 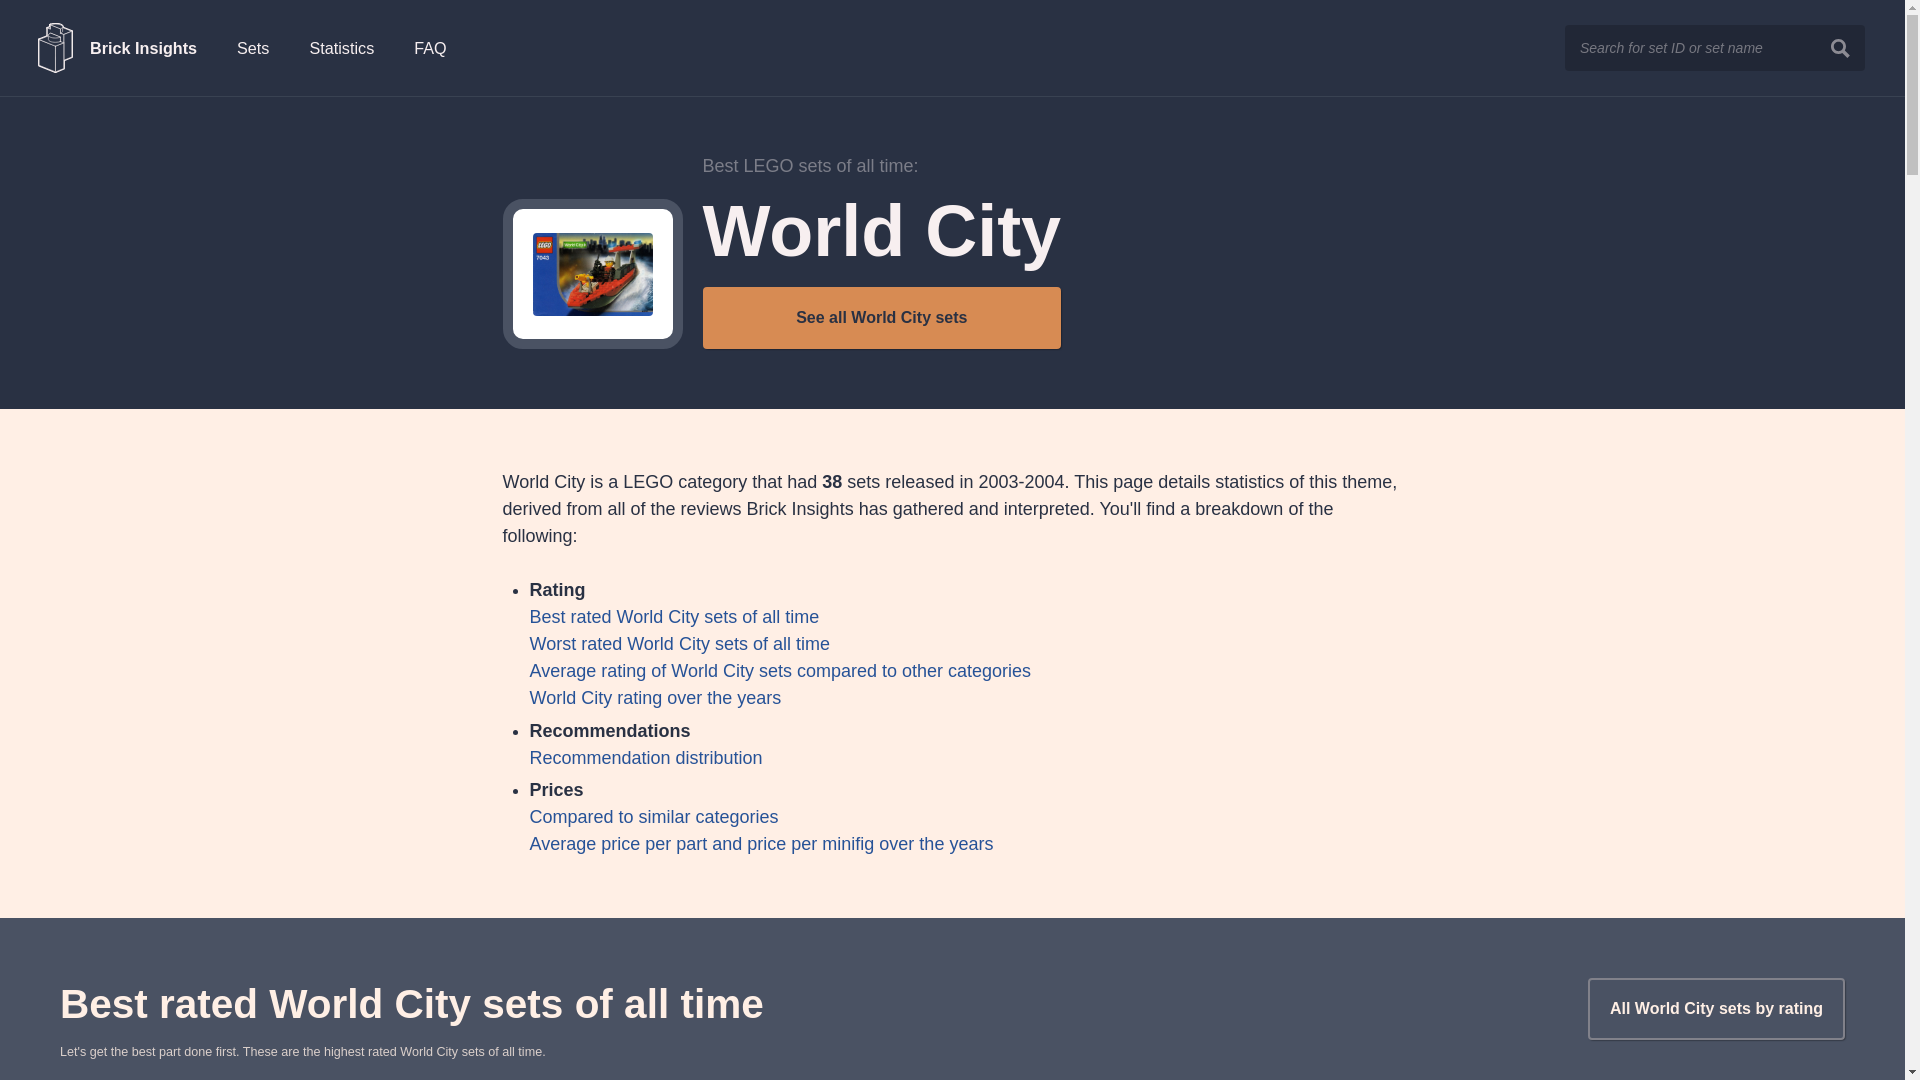 What do you see at coordinates (646, 758) in the screenshot?
I see `Recommendation distribution` at bounding box center [646, 758].